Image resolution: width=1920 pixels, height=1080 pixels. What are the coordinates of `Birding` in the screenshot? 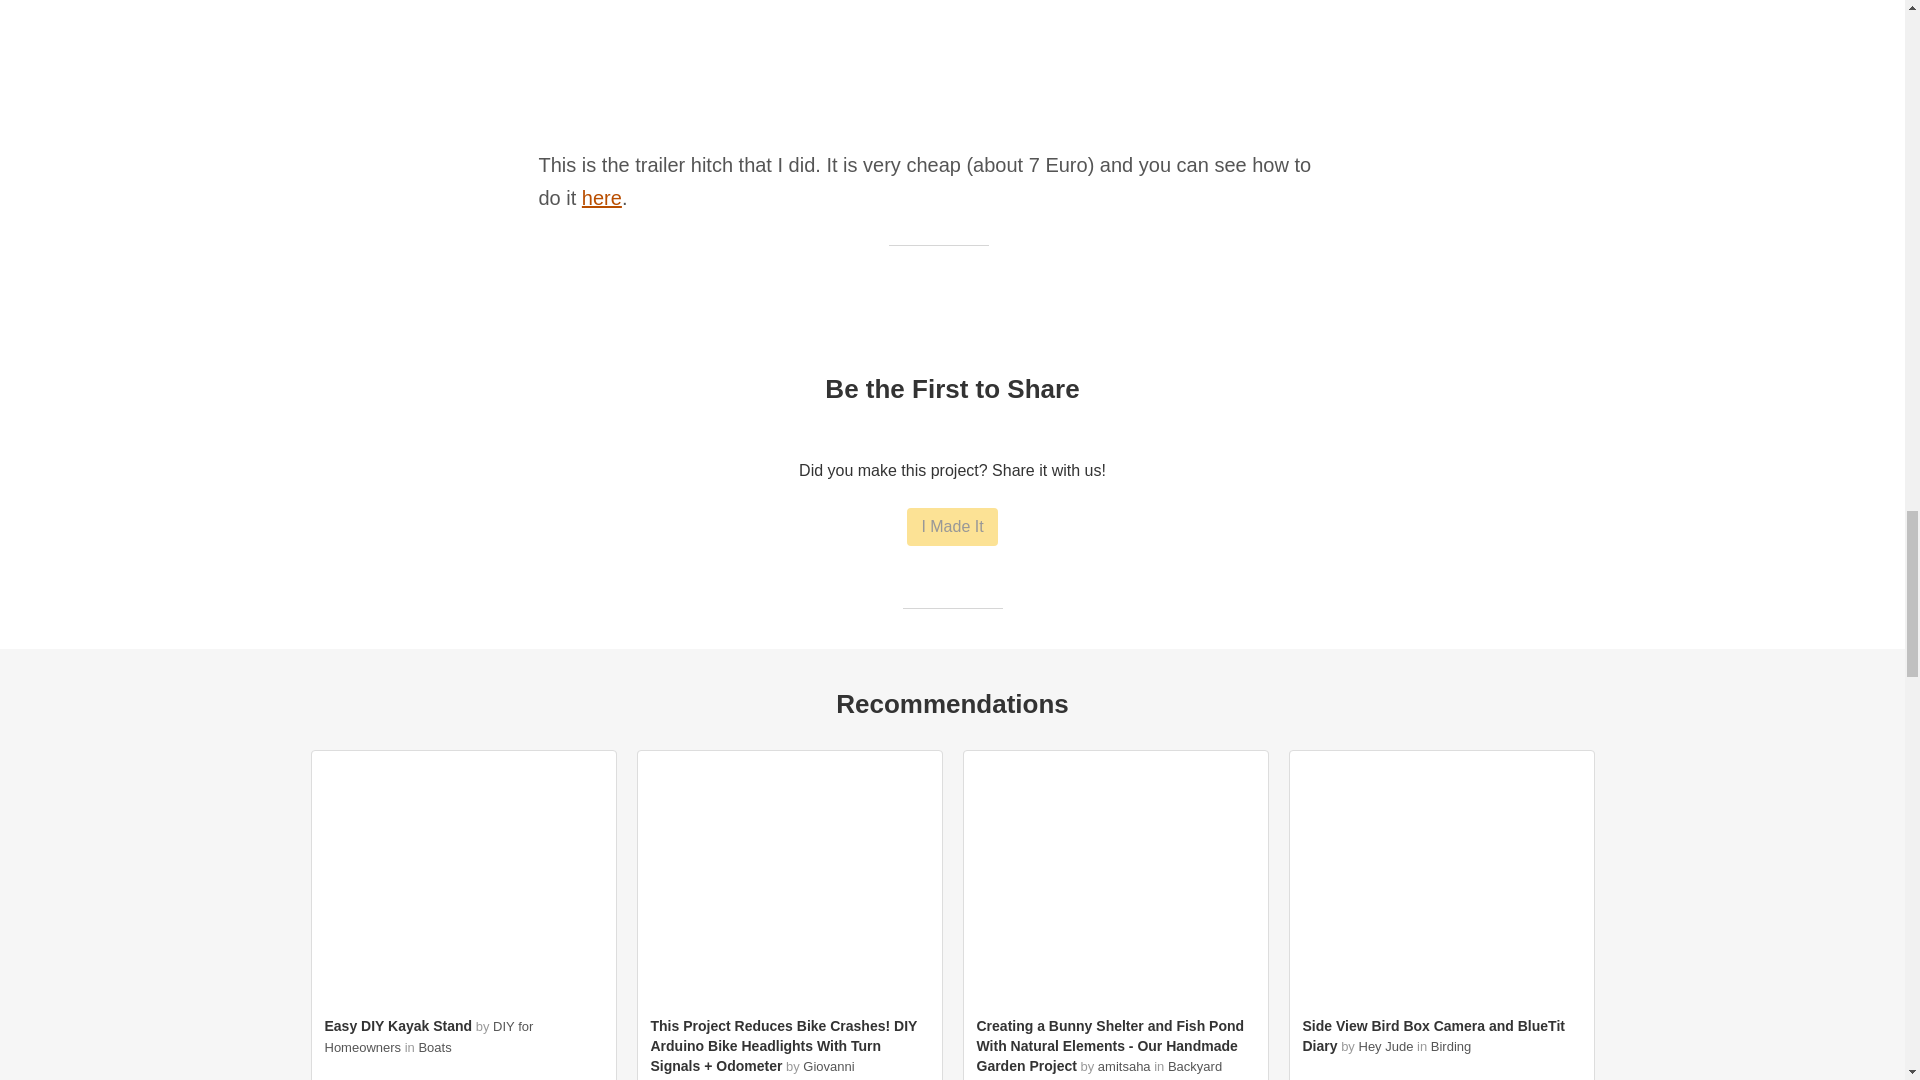 It's located at (1450, 1046).